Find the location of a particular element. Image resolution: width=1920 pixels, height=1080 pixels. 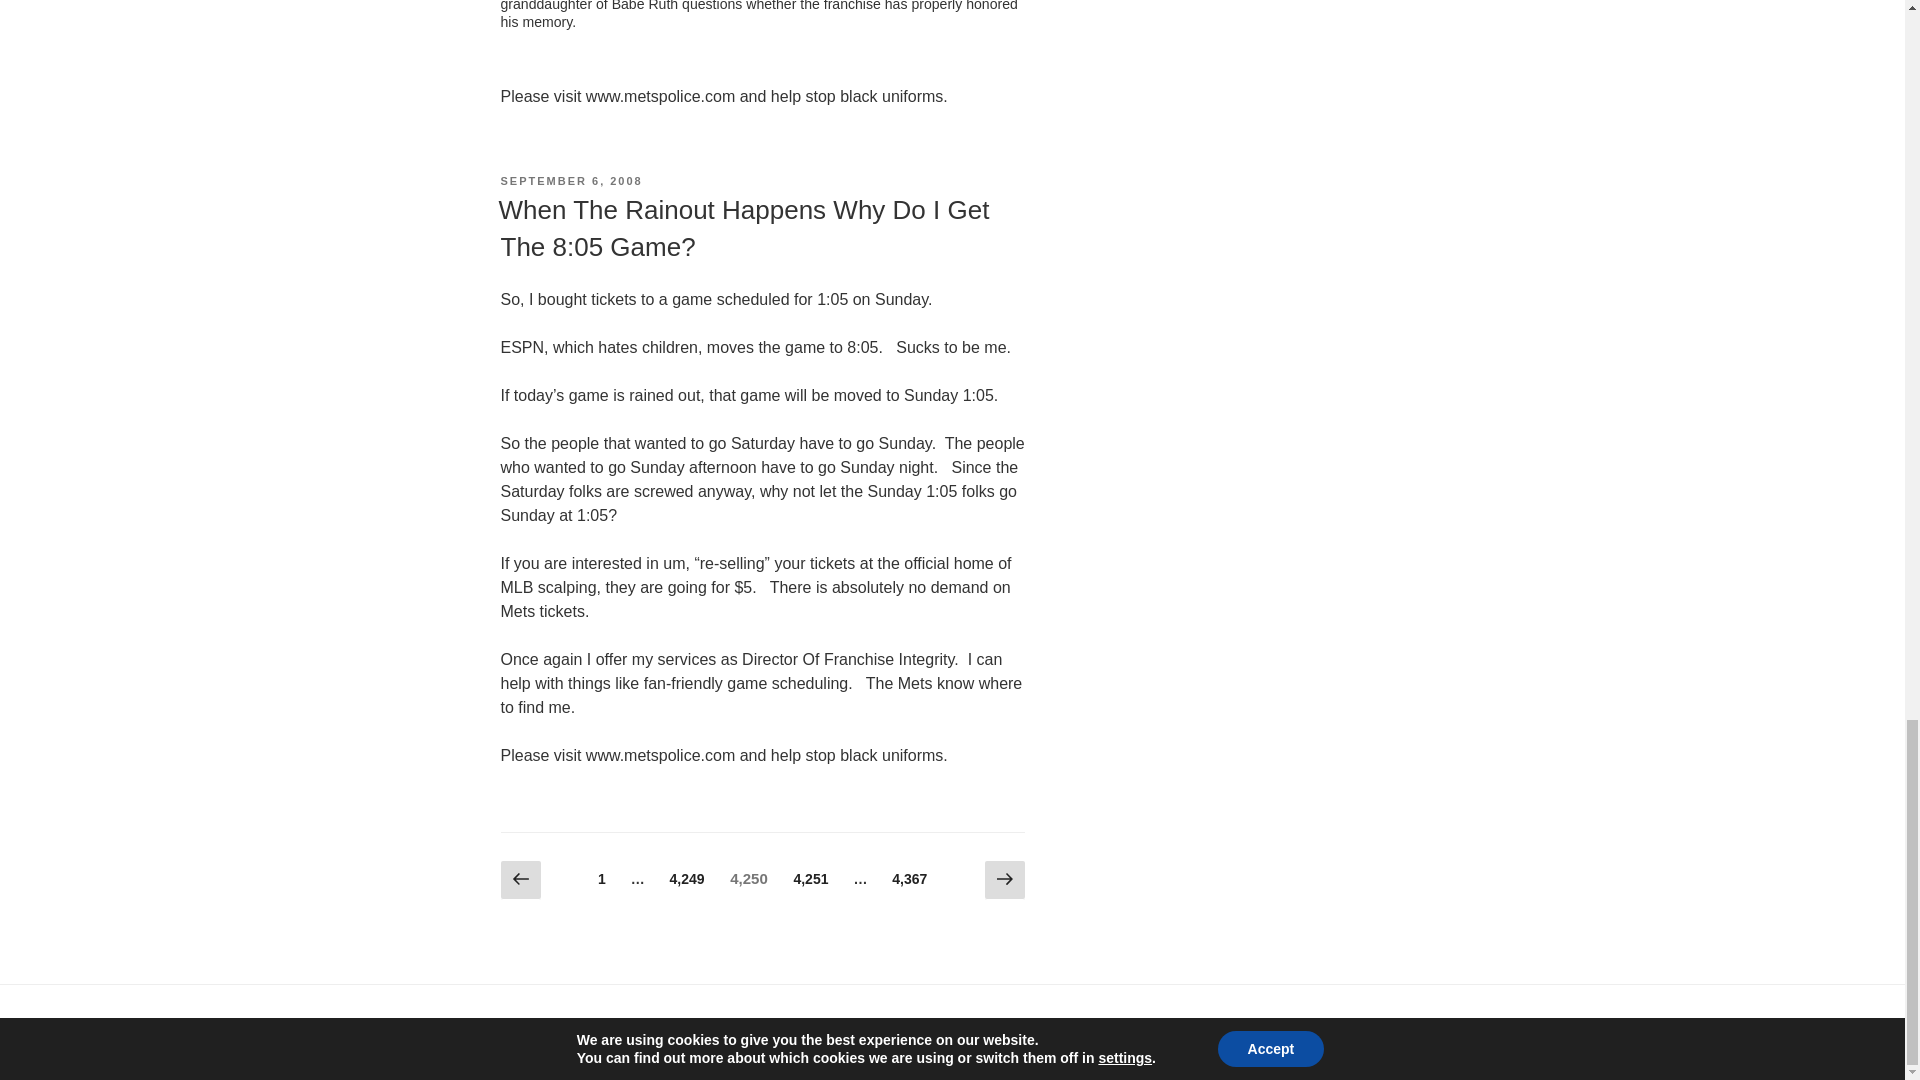

Proudly powered by WordPress is located at coordinates (570, 180).